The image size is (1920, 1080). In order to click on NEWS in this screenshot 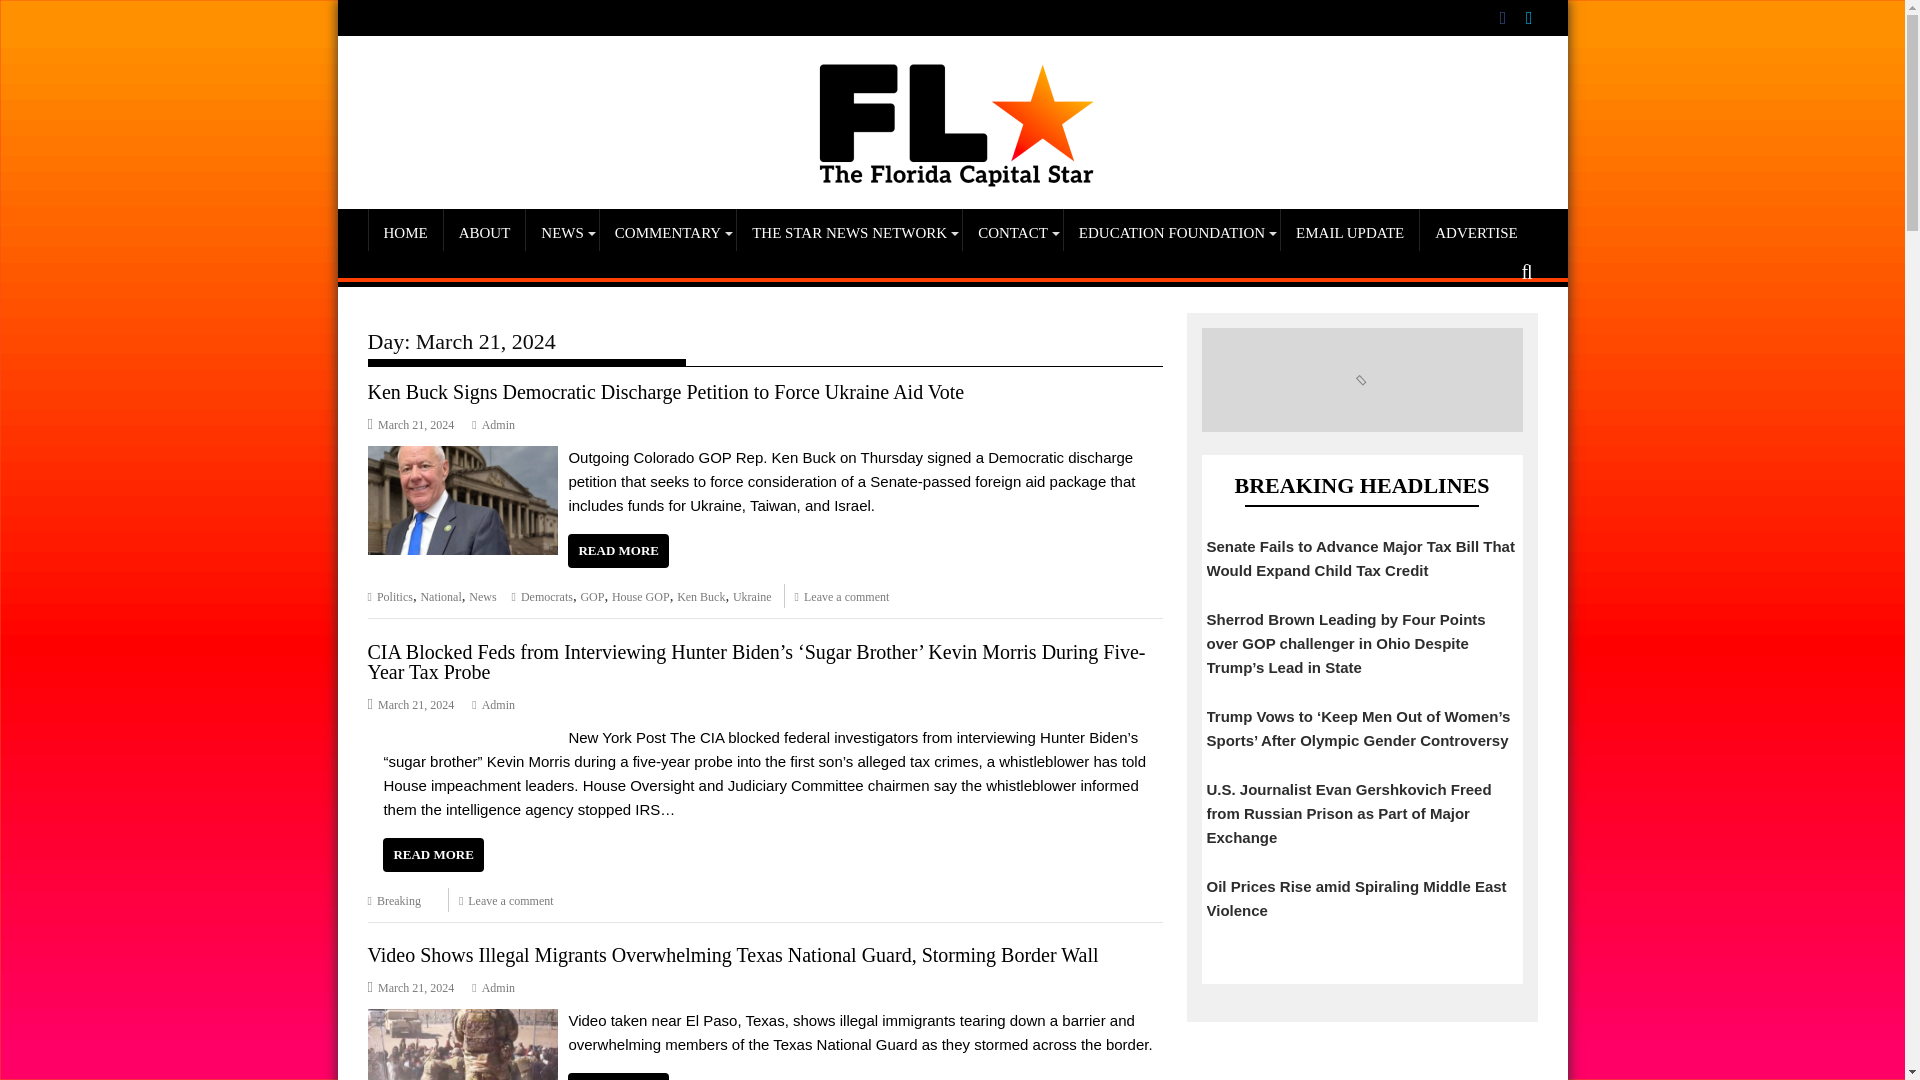, I will do `click(562, 233)`.